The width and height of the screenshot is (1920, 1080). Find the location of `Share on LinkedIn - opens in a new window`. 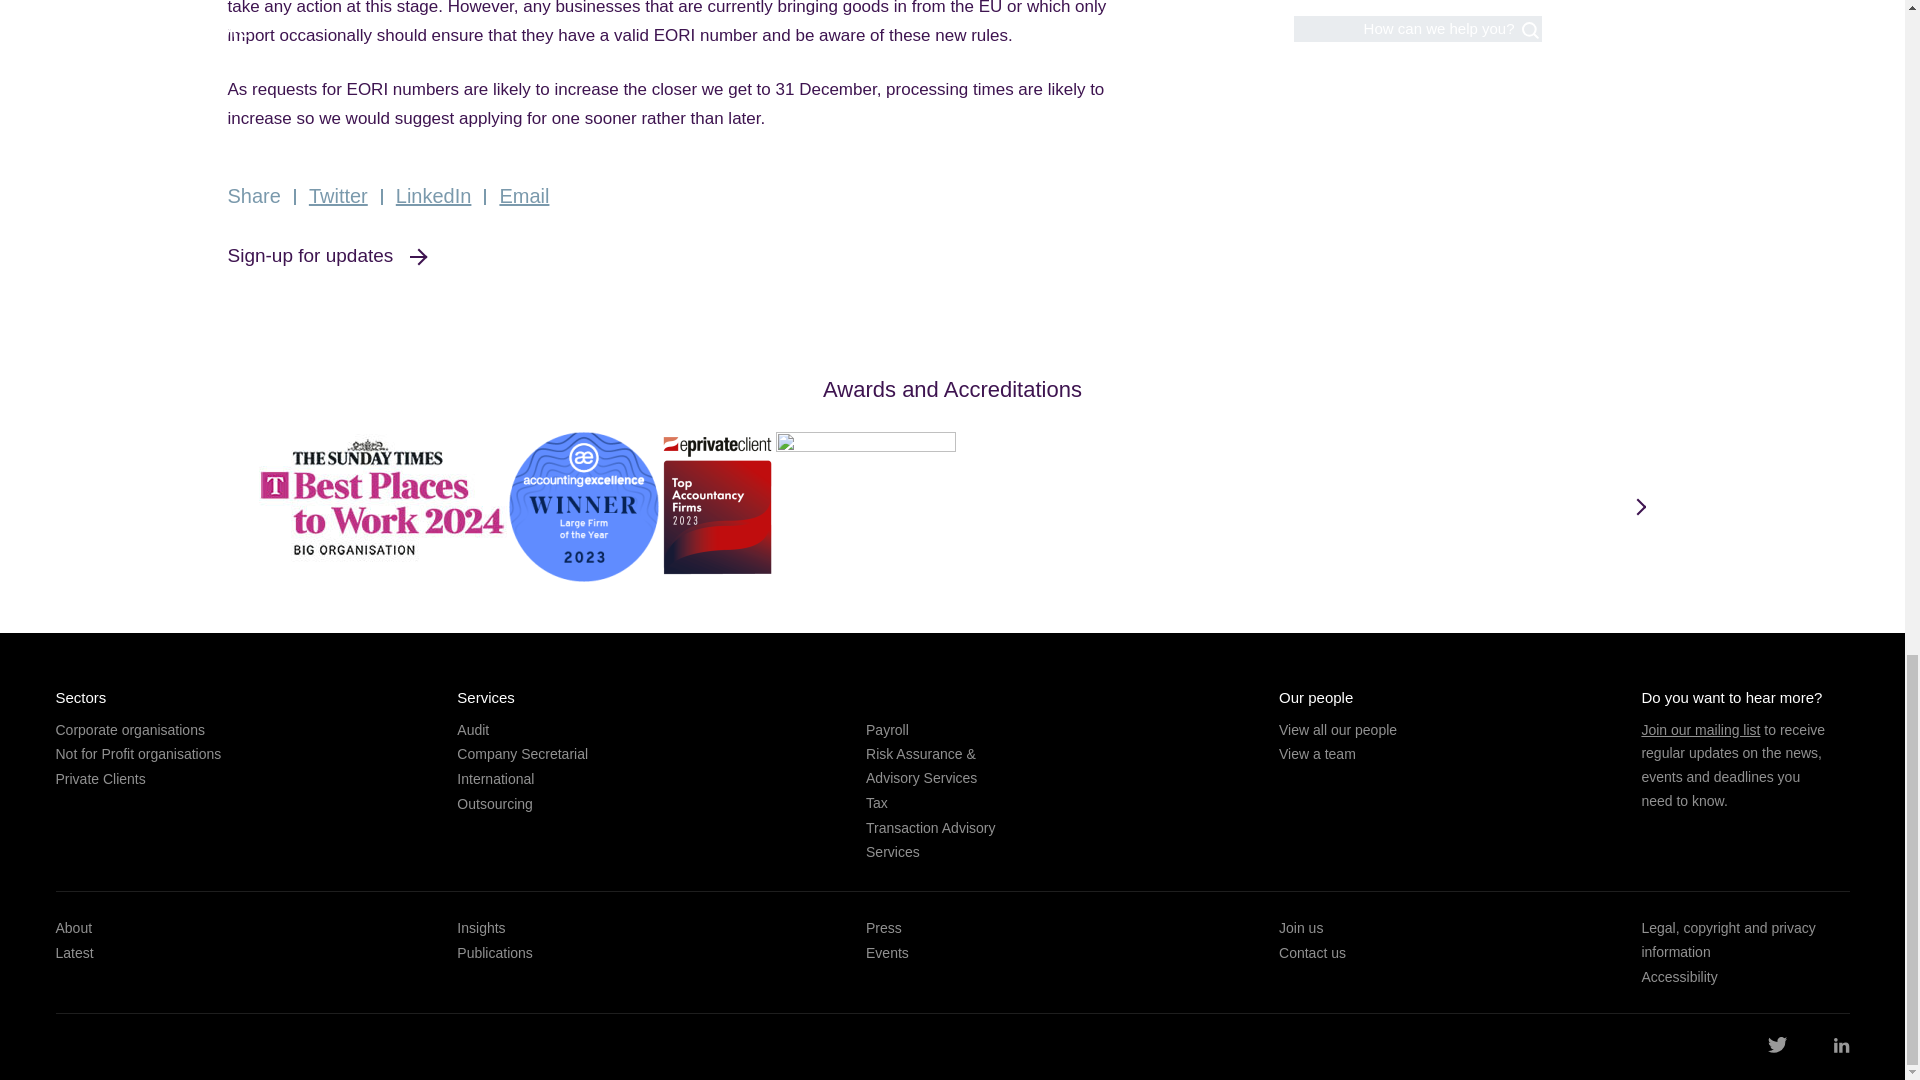

Share on LinkedIn - opens in a new window is located at coordinates (434, 196).